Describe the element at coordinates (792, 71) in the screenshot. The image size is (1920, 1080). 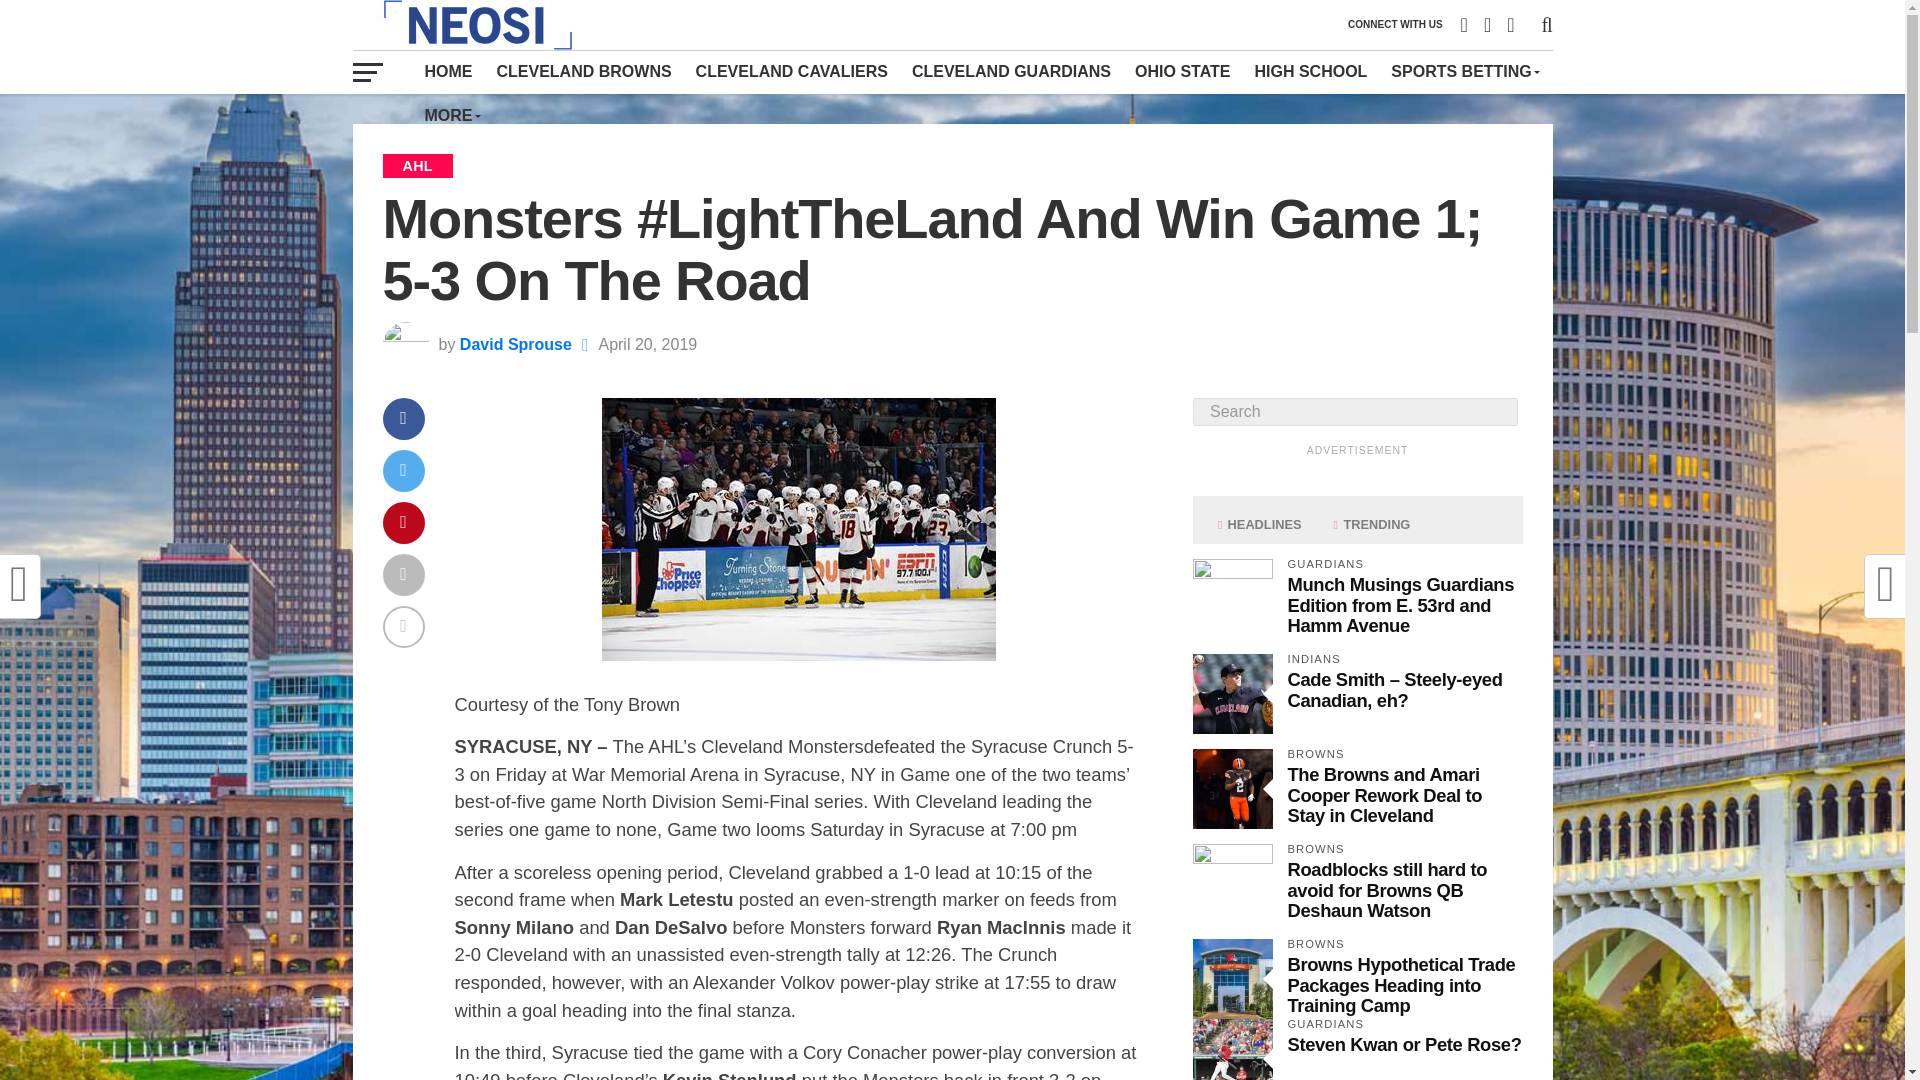
I see `CLEVELAND CAVALIERS` at that location.